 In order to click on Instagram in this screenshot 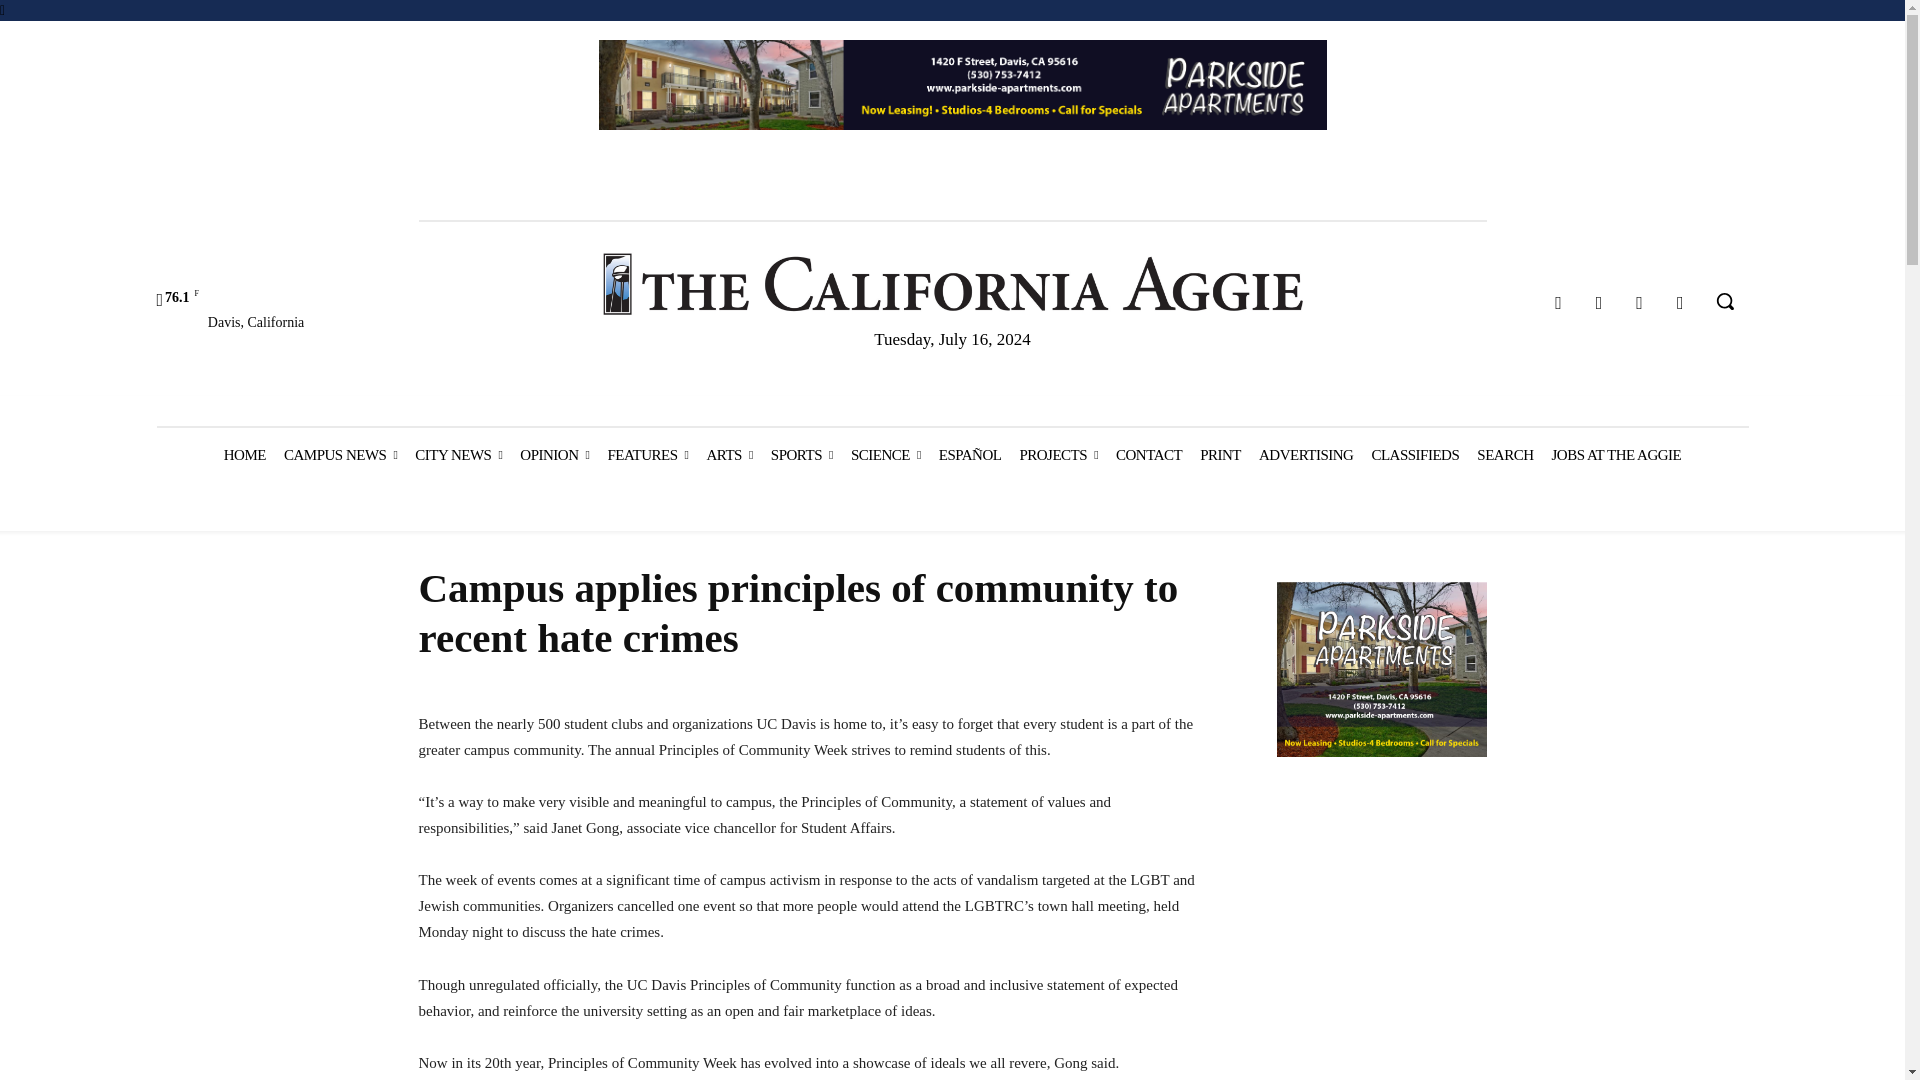, I will do `click(1599, 303)`.